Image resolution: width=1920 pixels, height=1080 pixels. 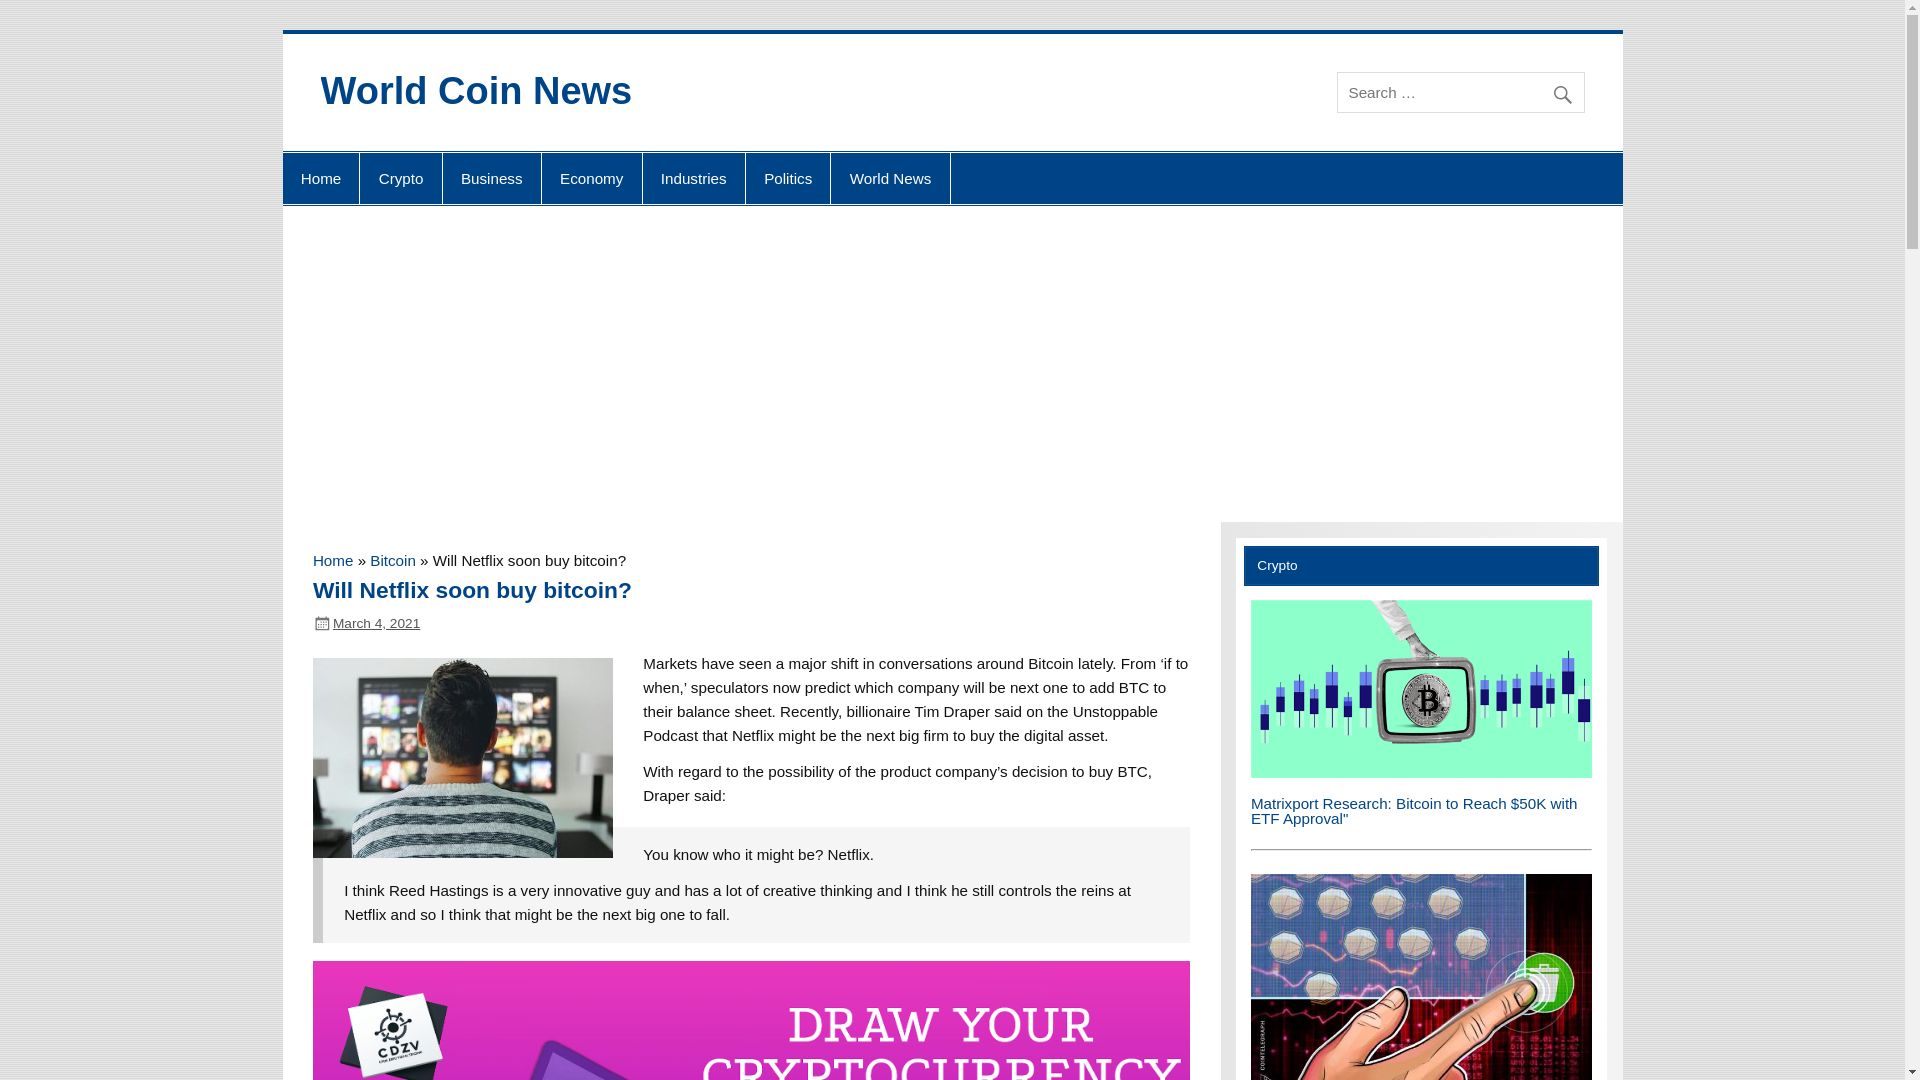 I want to click on World Coin News, so click(x=476, y=91).